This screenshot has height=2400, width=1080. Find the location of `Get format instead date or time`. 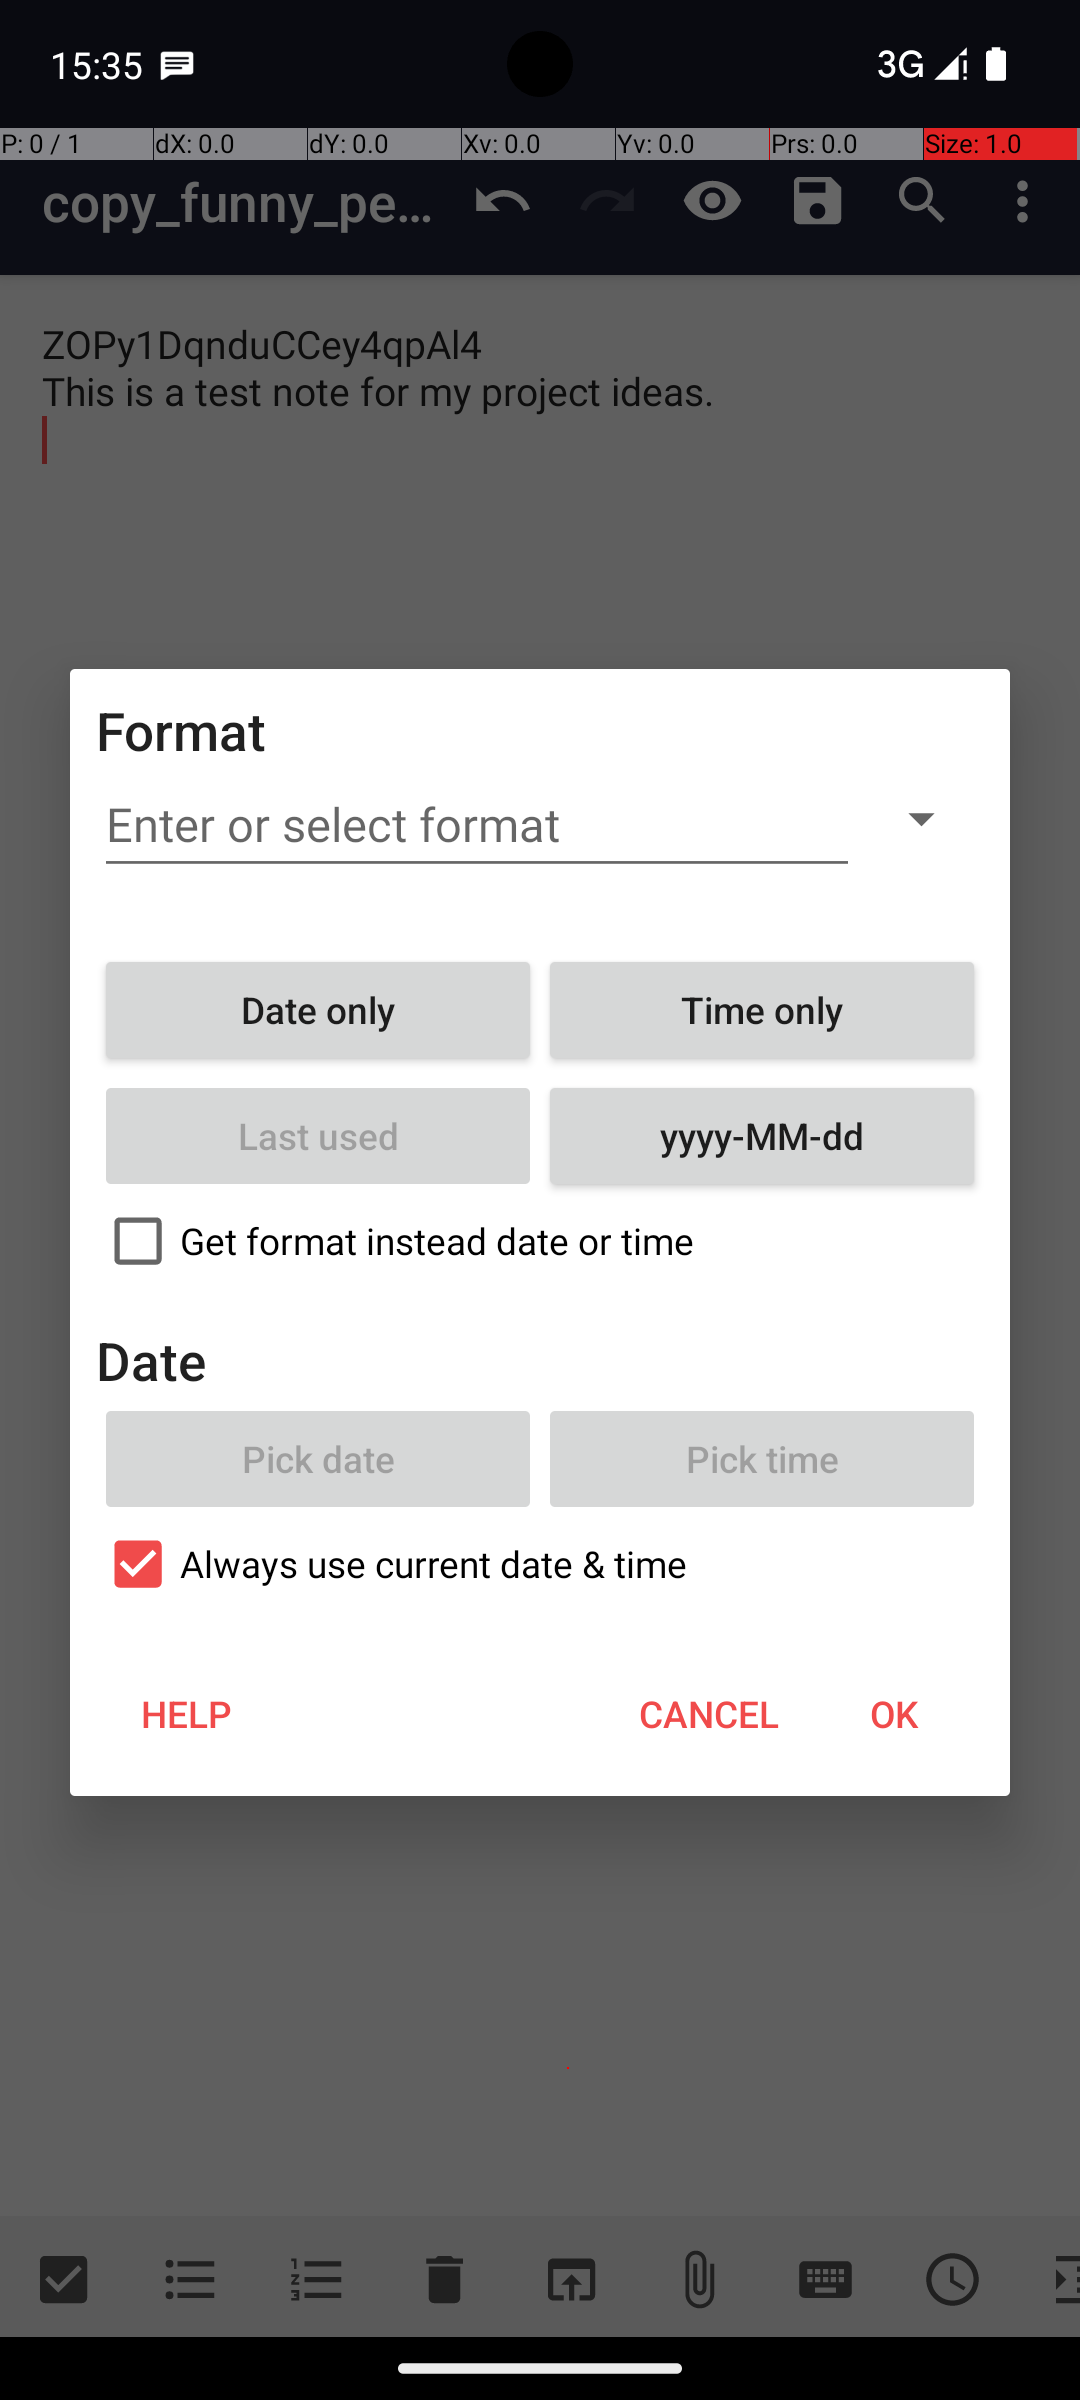

Get format instead date or time is located at coordinates (540, 1241).